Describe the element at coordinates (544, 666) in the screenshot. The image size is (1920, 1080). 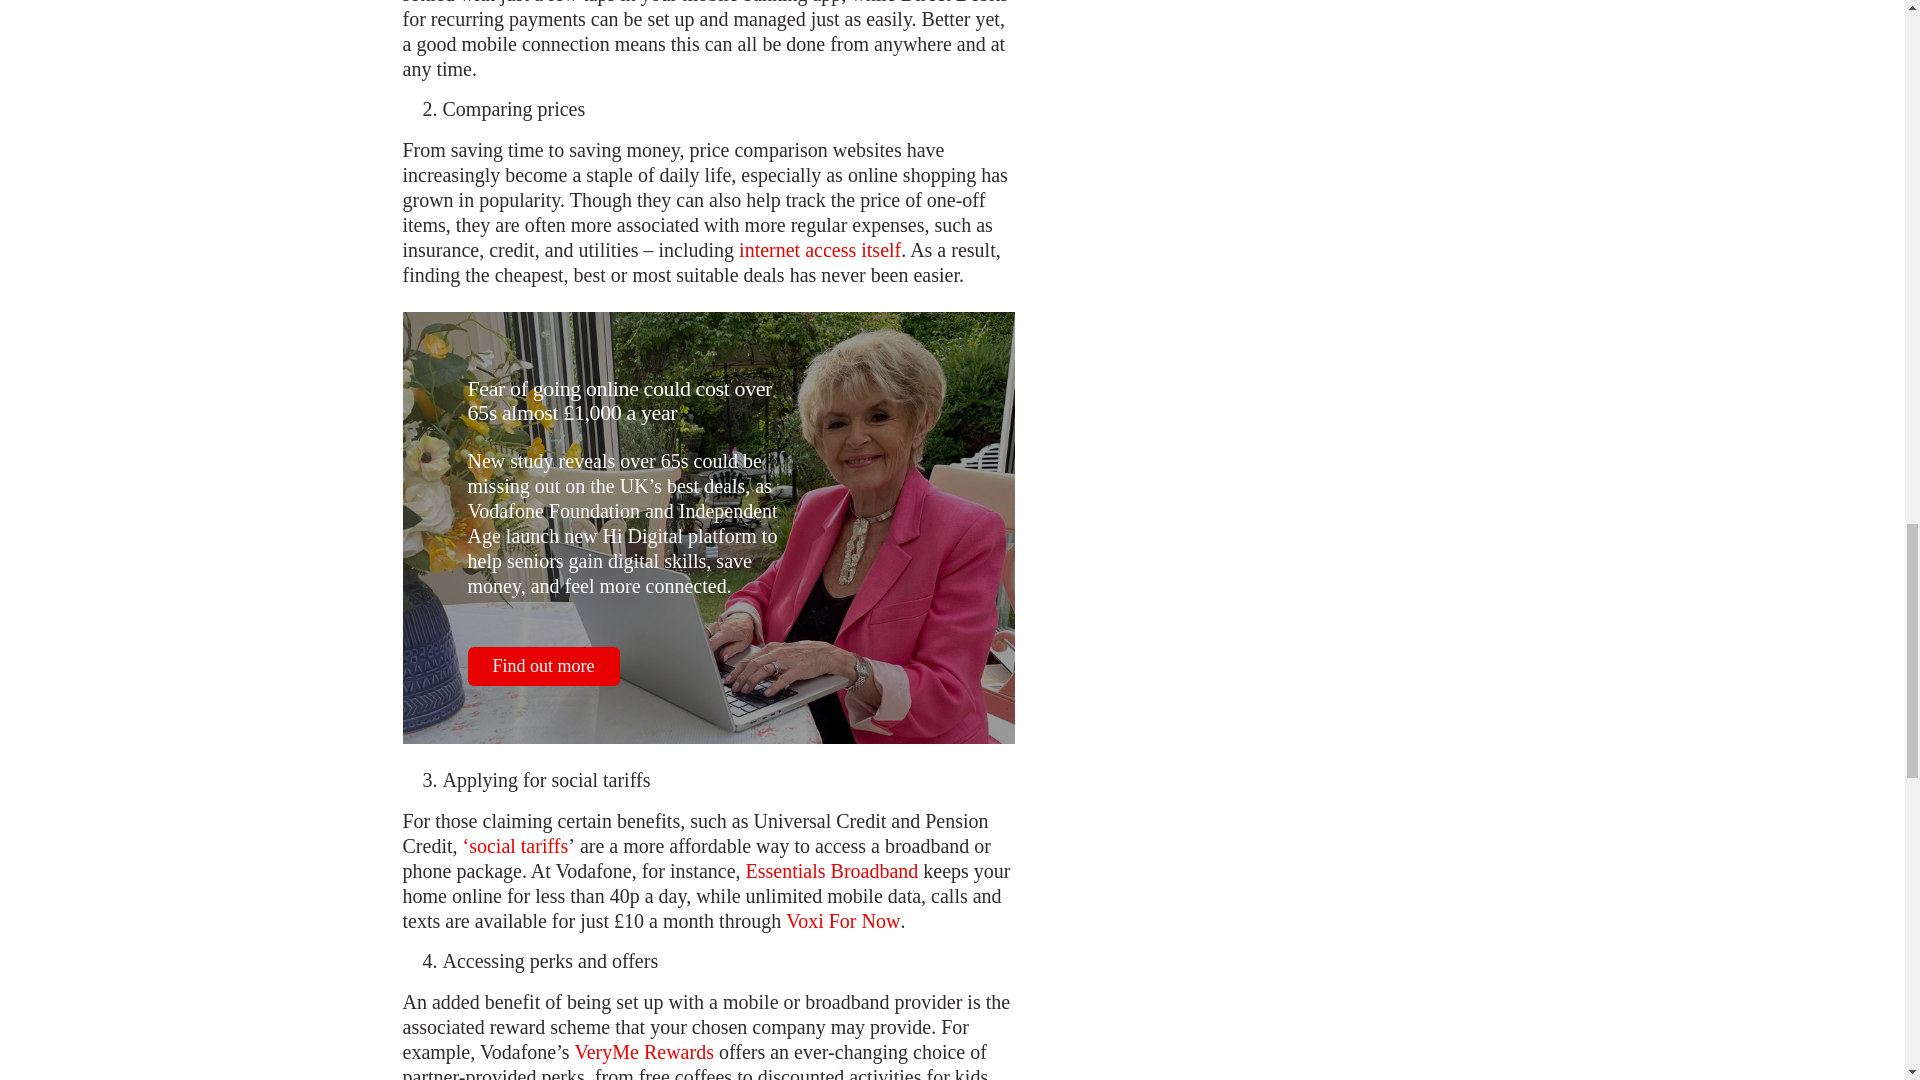
I see `Find out more` at that location.